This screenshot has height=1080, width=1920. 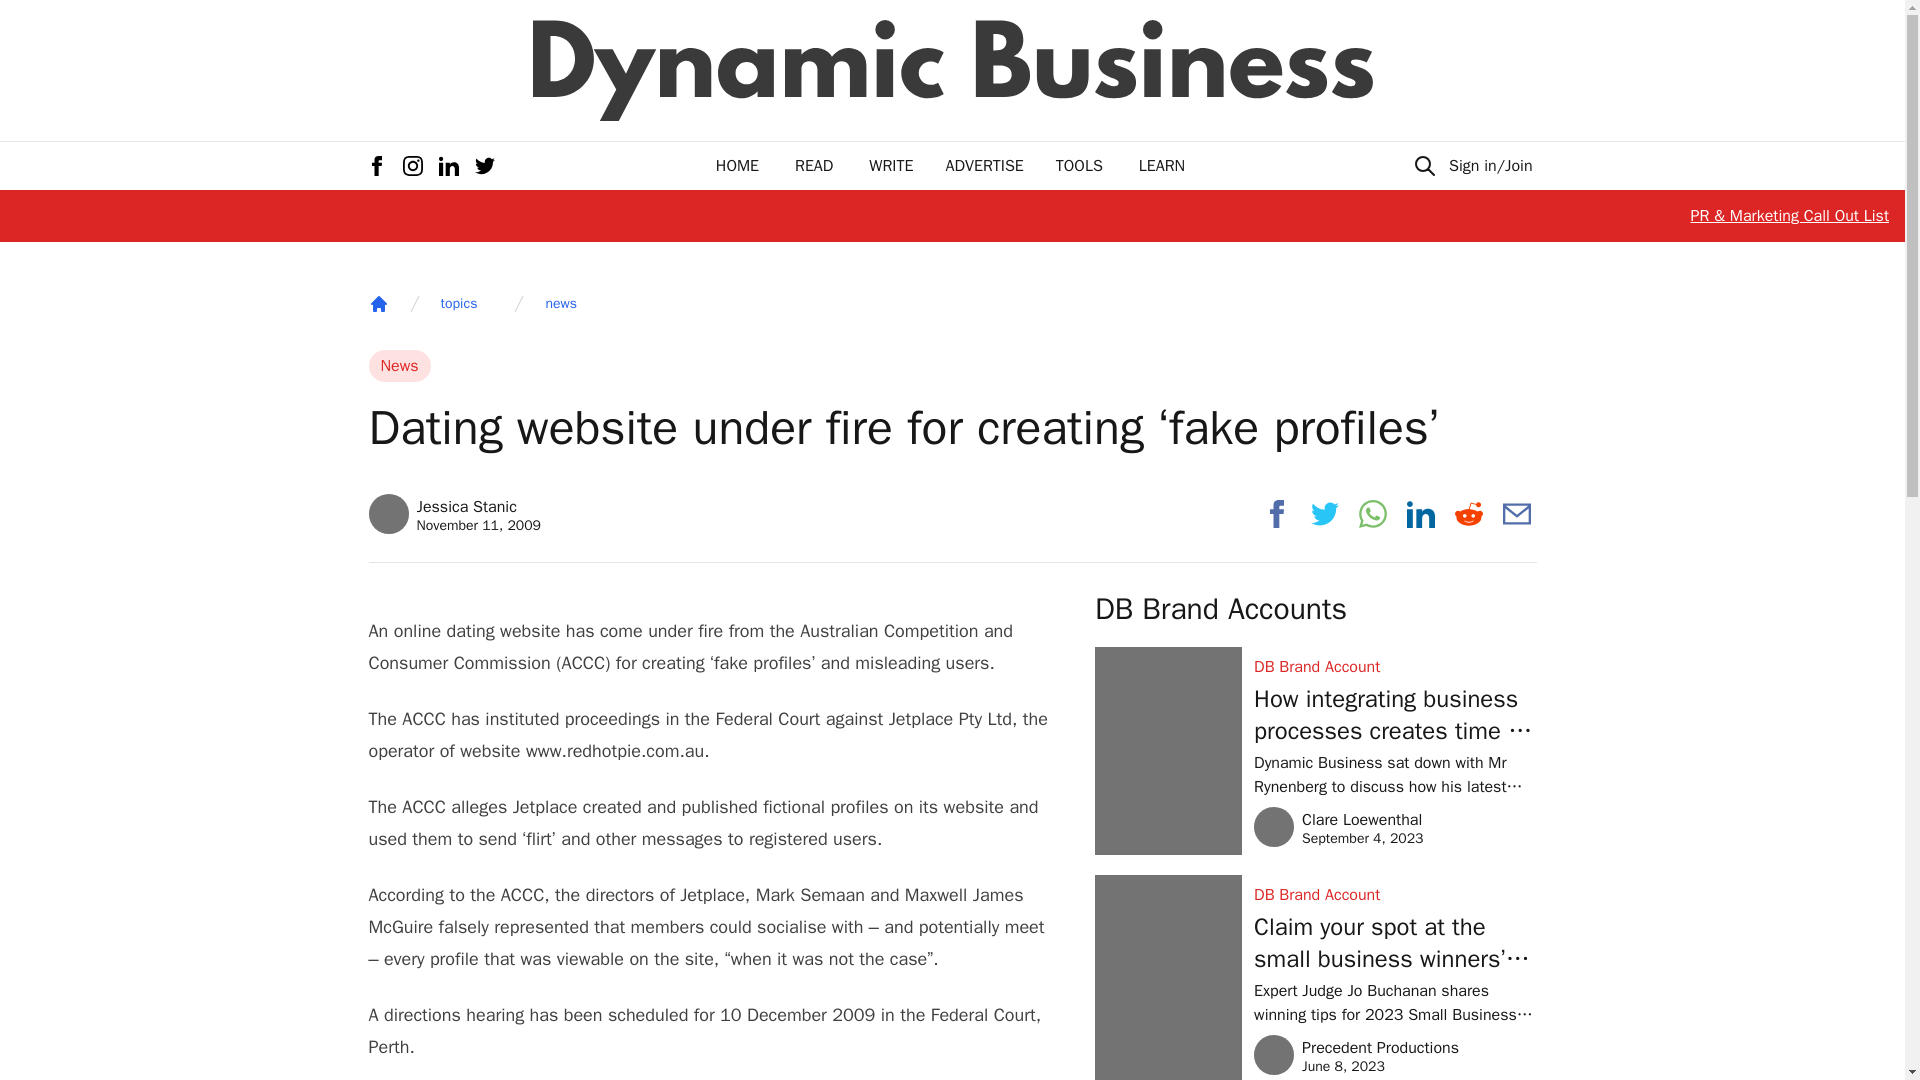 I want to click on LEARN, so click(x=1338, y=826).